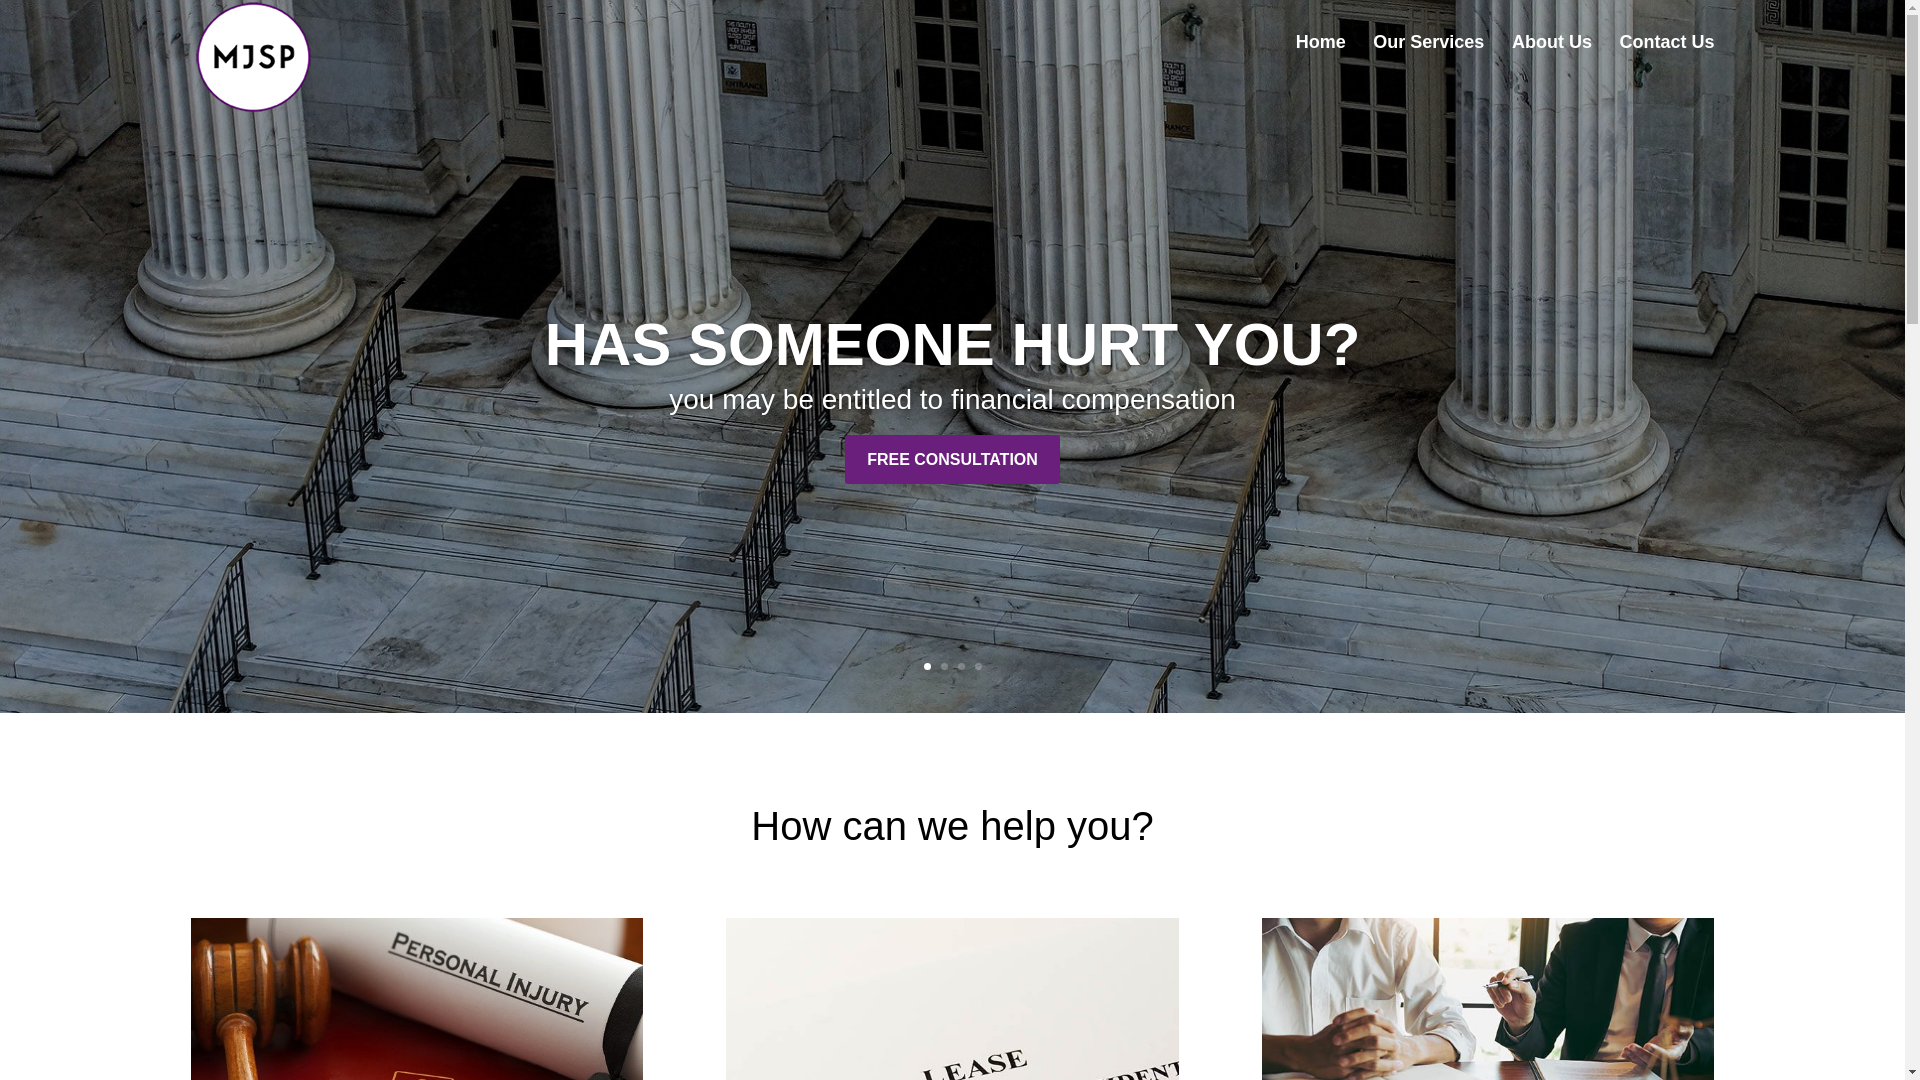  I want to click on Contact Us, so click(1666, 59).